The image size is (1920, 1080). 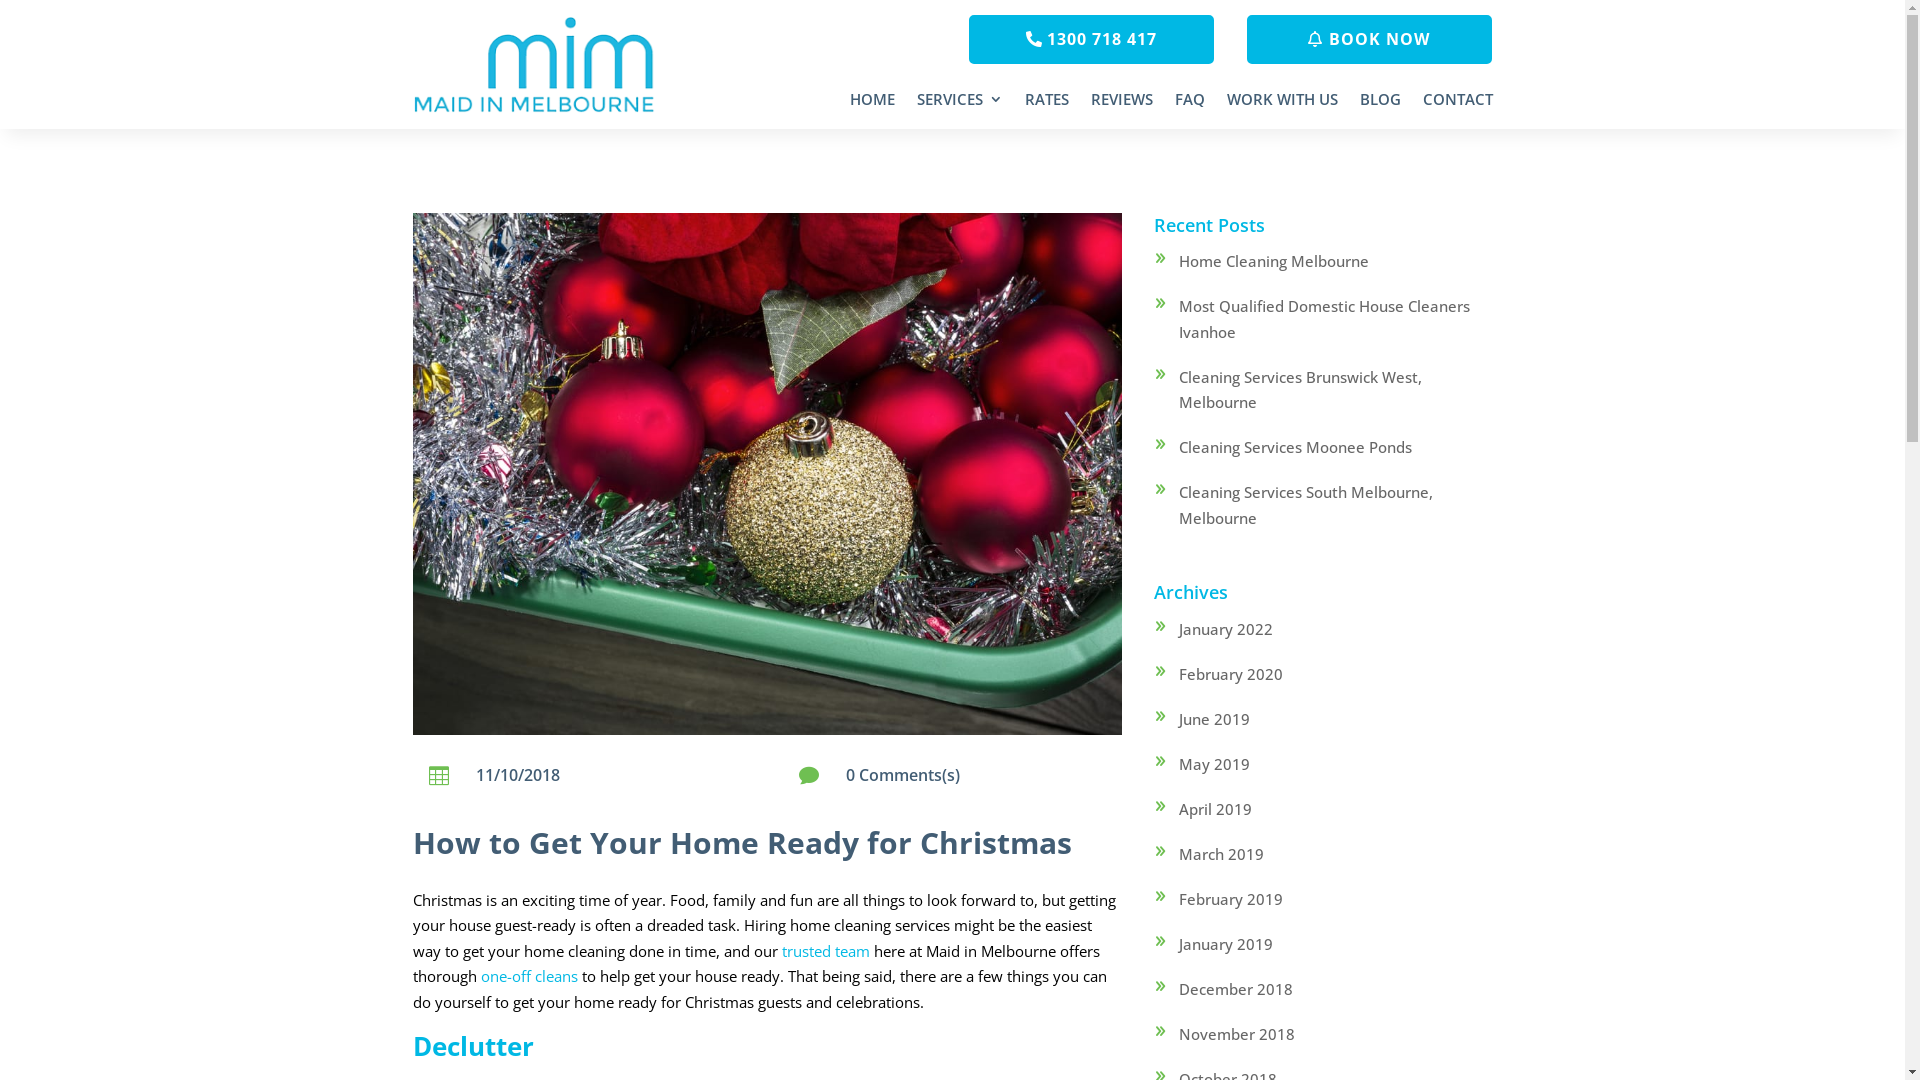 What do you see at coordinates (1282, 103) in the screenshot?
I see `WORK WITH US` at bounding box center [1282, 103].